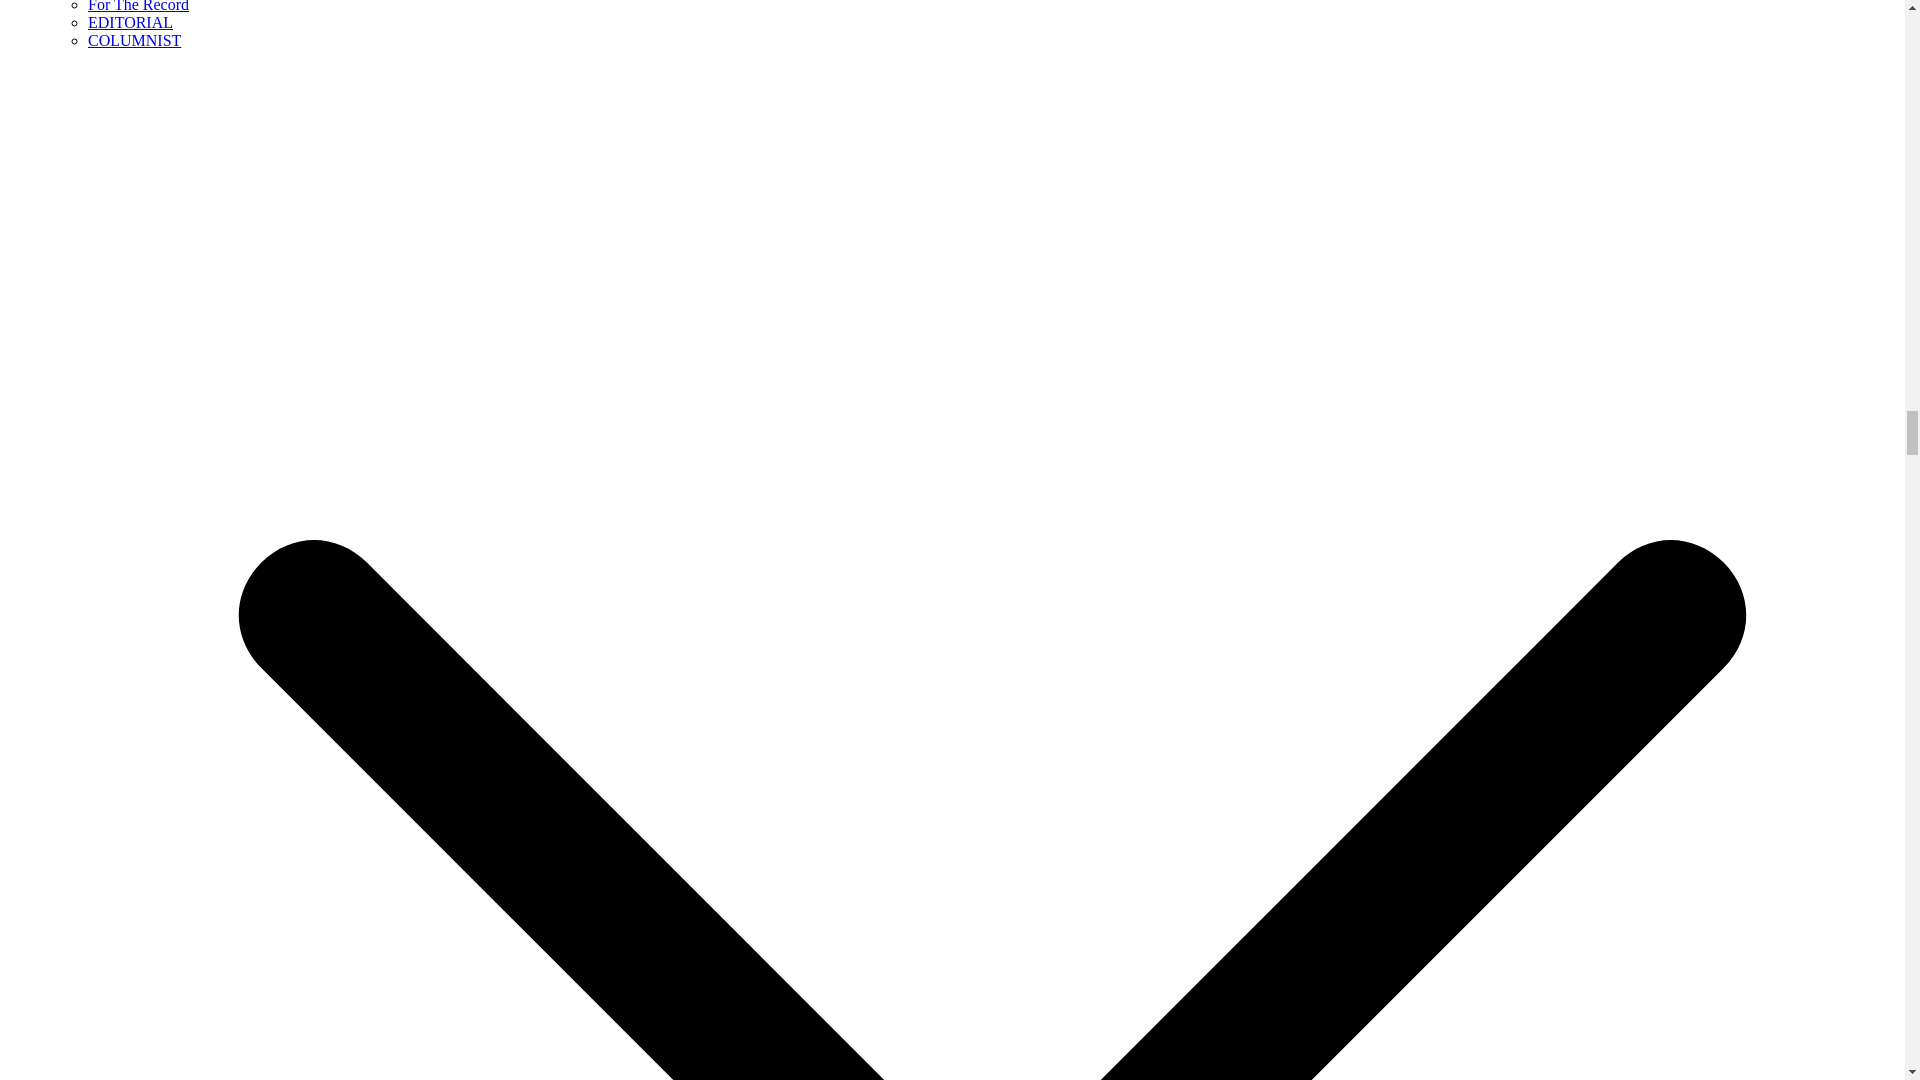 The image size is (1920, 1080). I want to click on COLUMNIST, so click(134, 40).